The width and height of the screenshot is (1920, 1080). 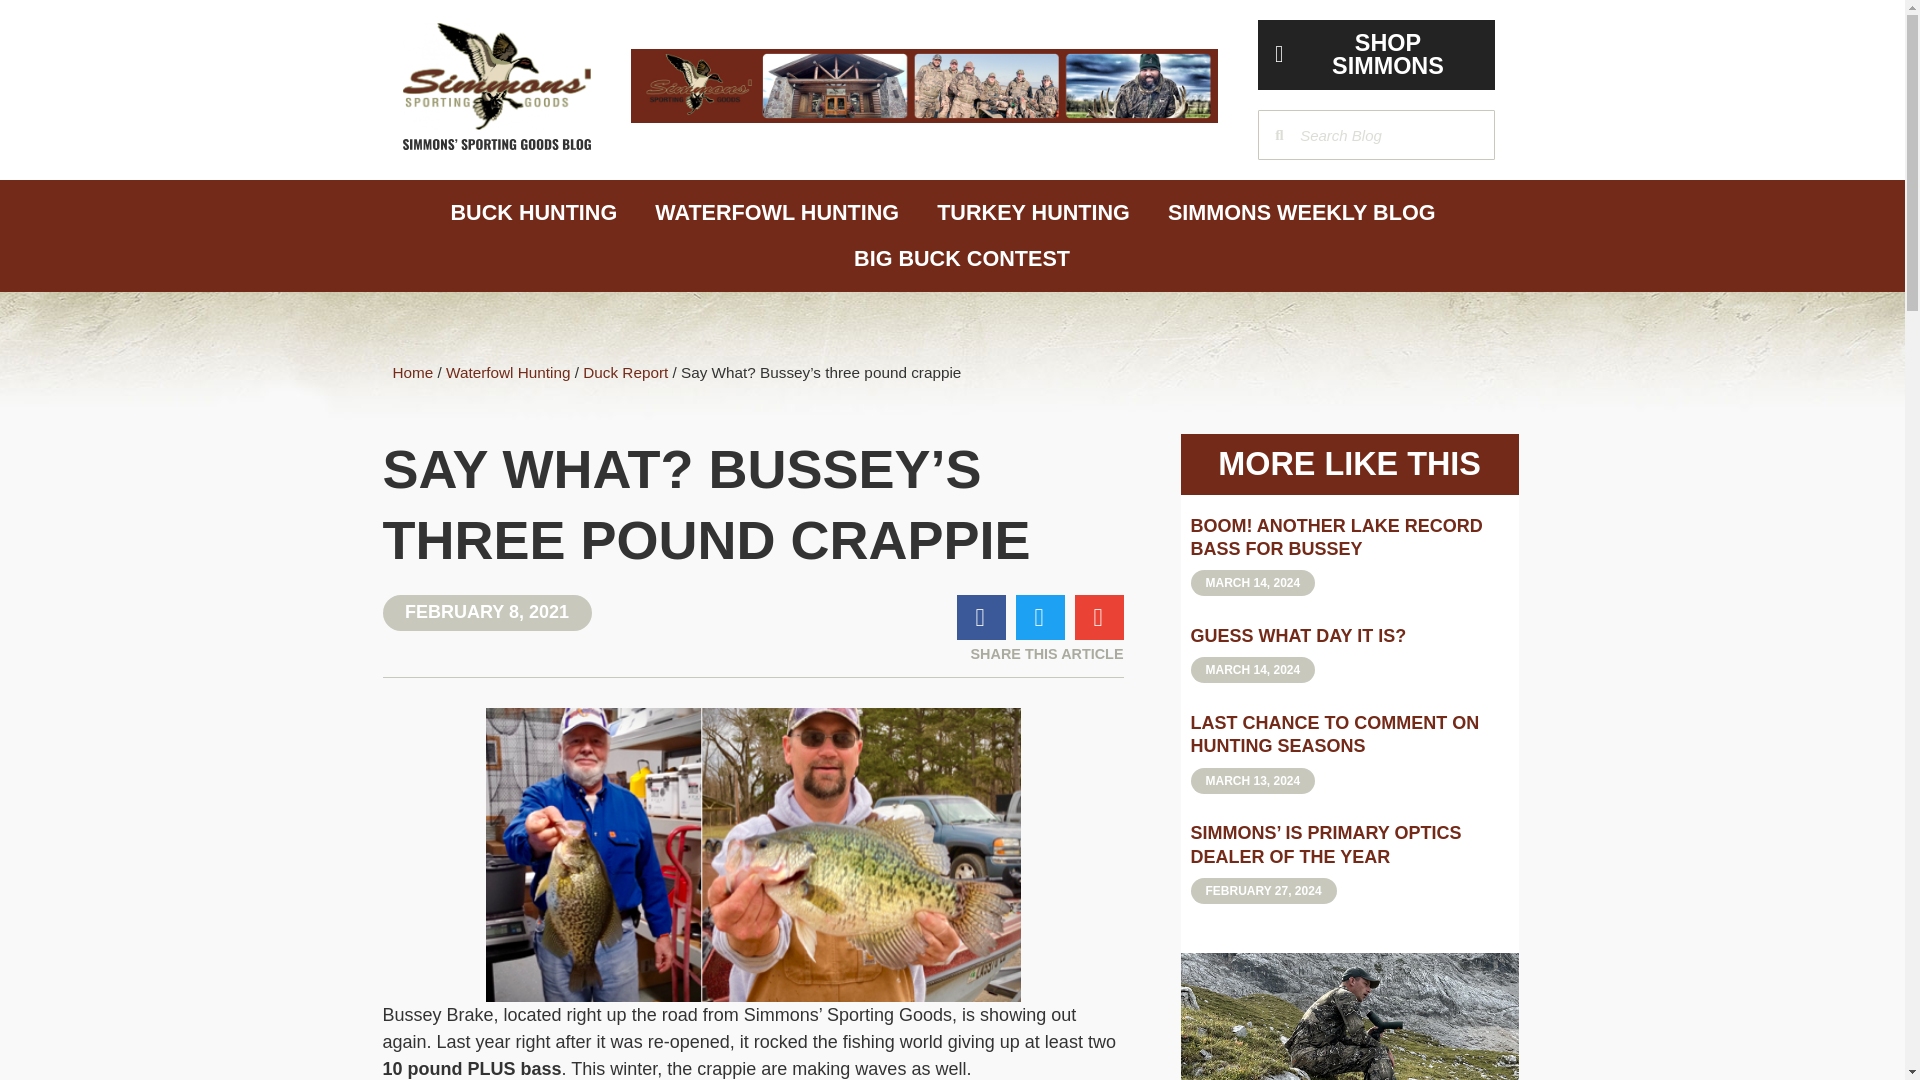 What do you see at coordinates (1336, 538) in the screenshot?
I see `BOOM! ANOTHER LAKE RECORD BASS FOR BUSSEY` at bounding box center [1336, 538].